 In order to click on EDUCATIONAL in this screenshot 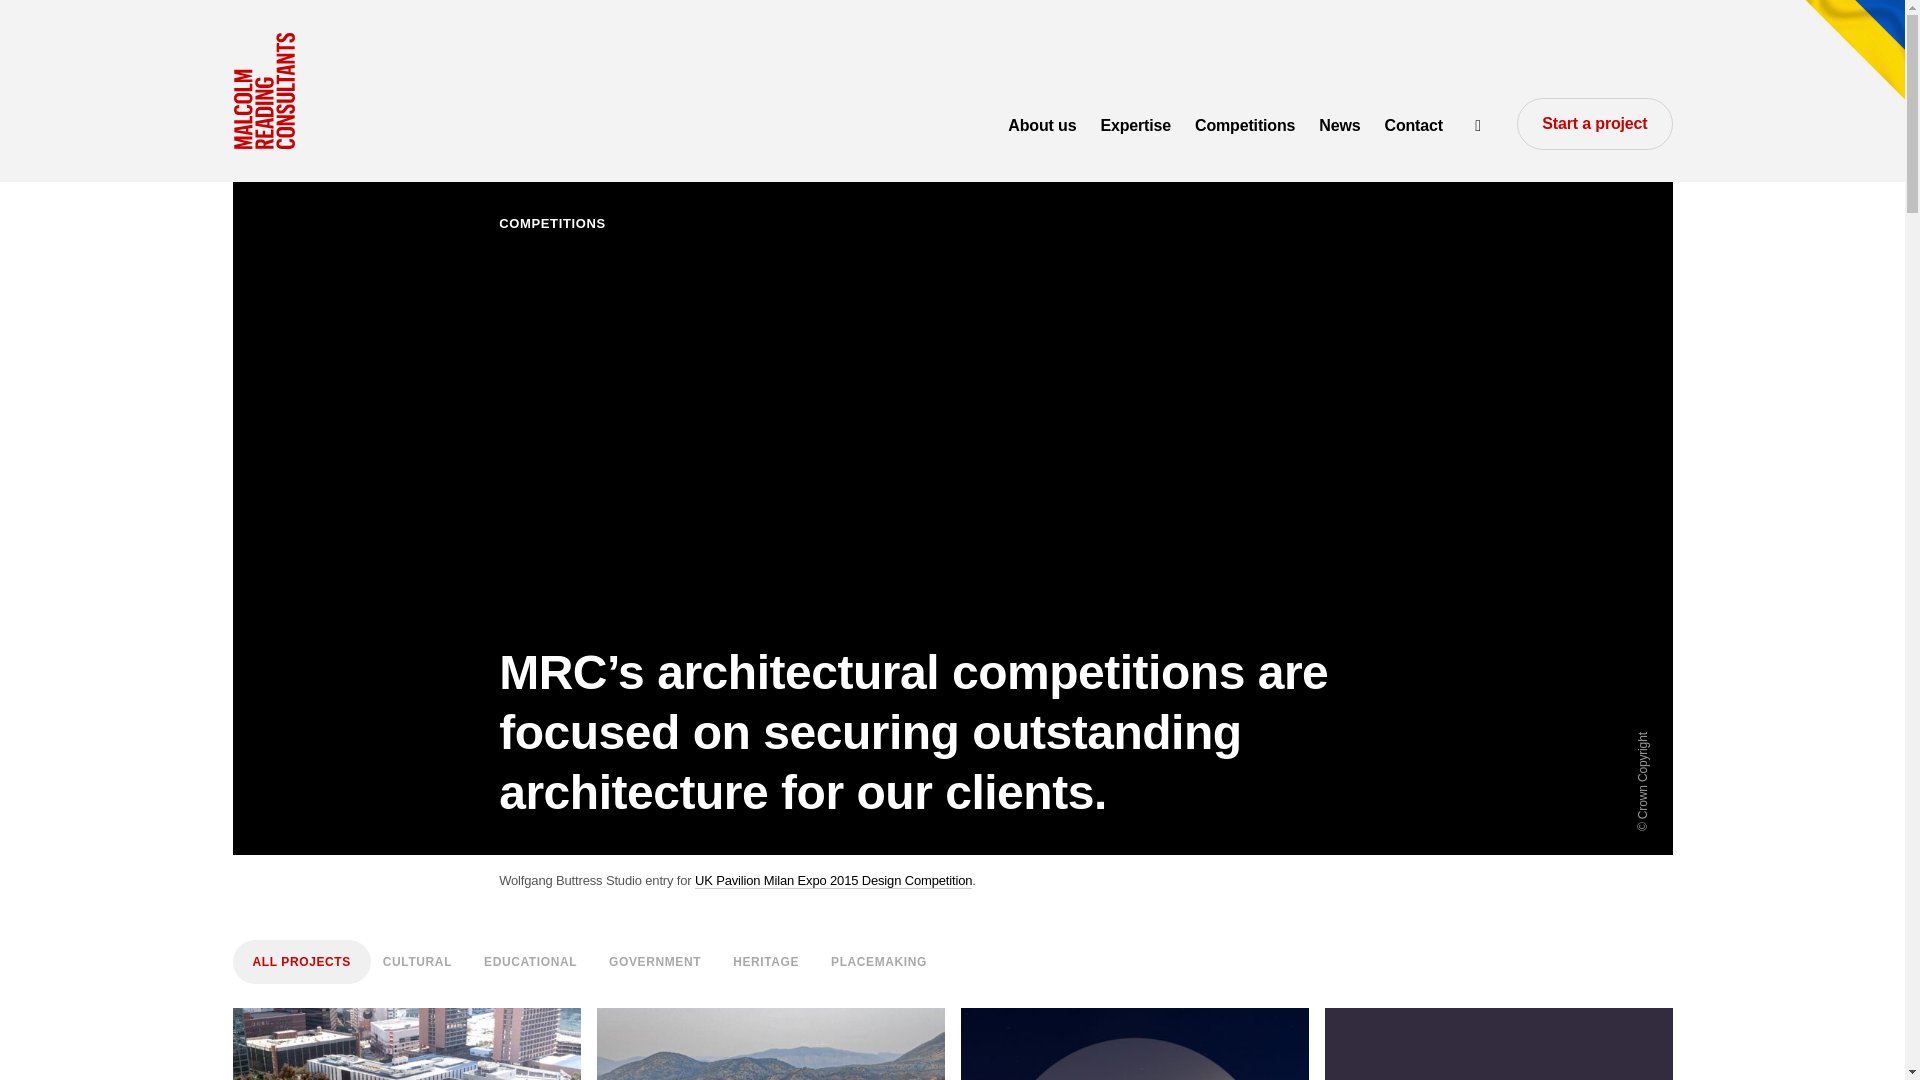, I will do `click(833, 880)`.